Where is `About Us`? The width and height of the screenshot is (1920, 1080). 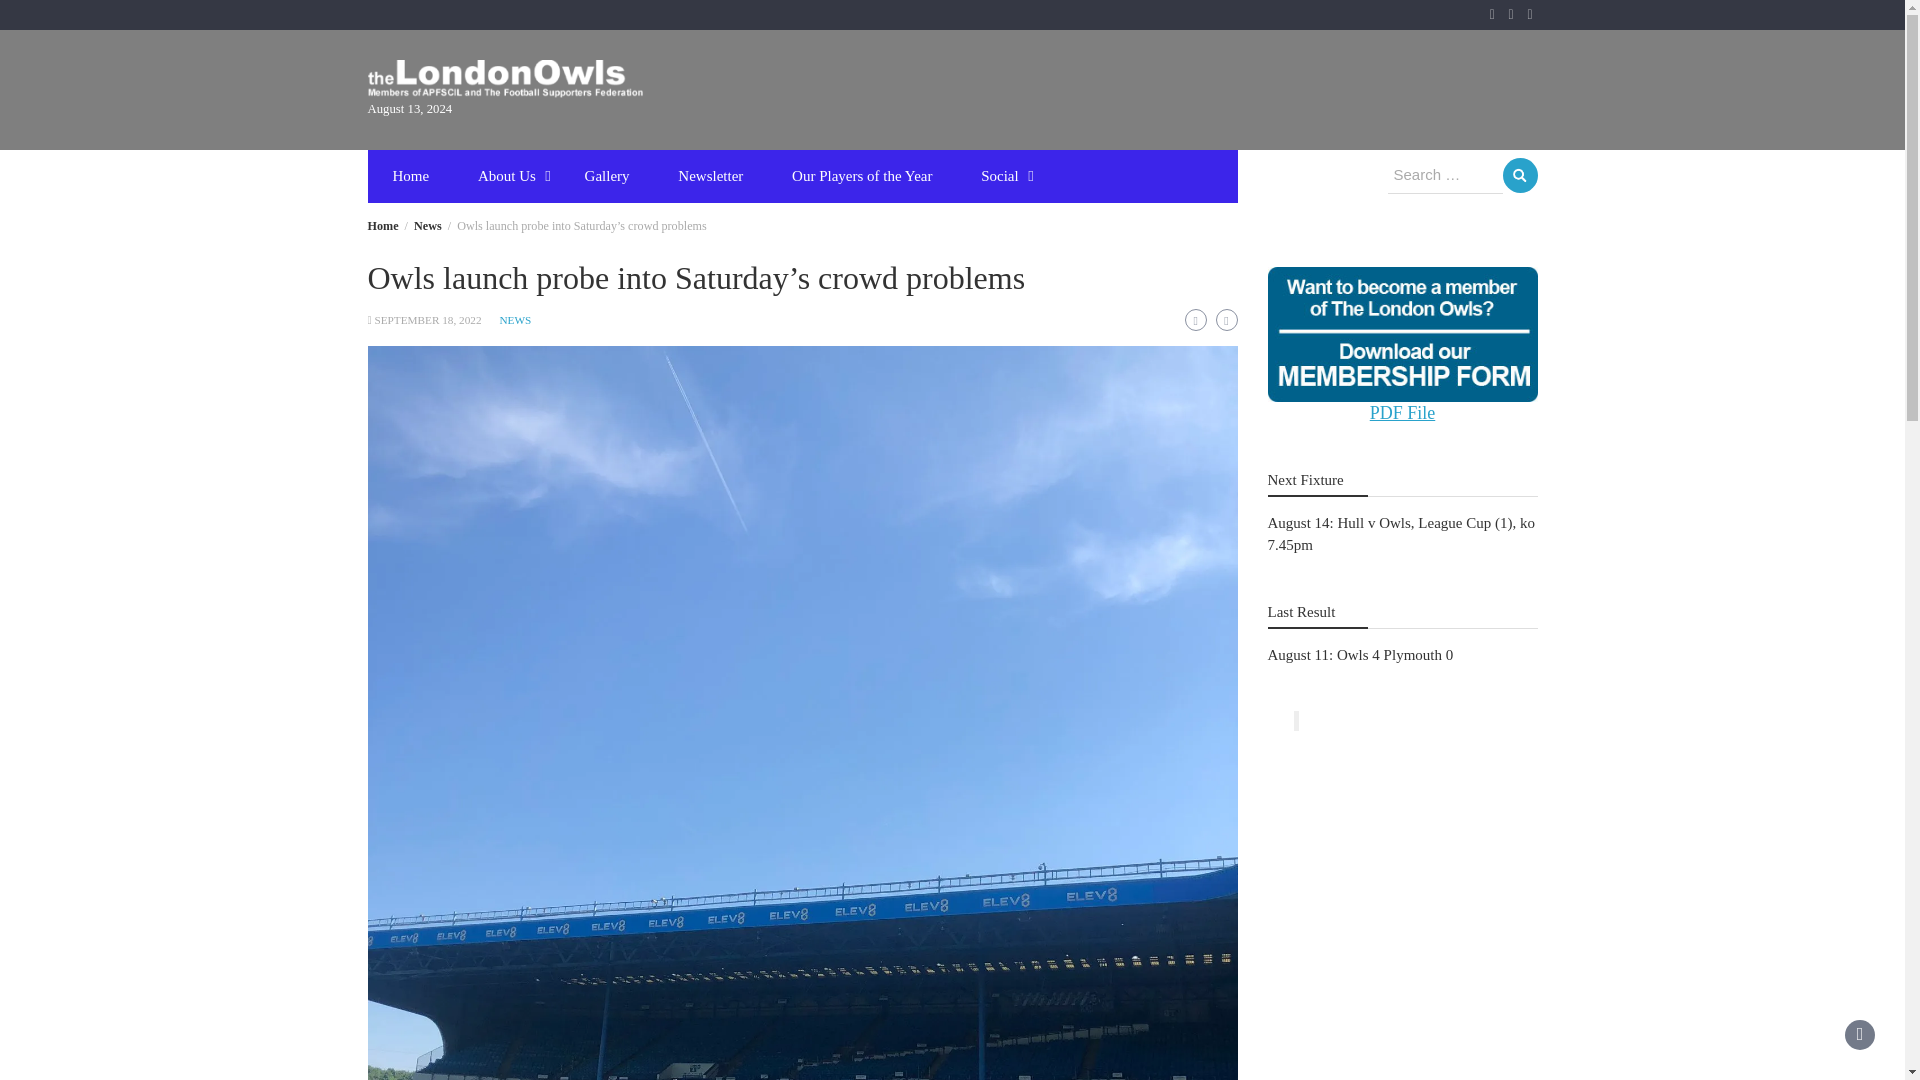 About Us is located at coordinates (507, 176).